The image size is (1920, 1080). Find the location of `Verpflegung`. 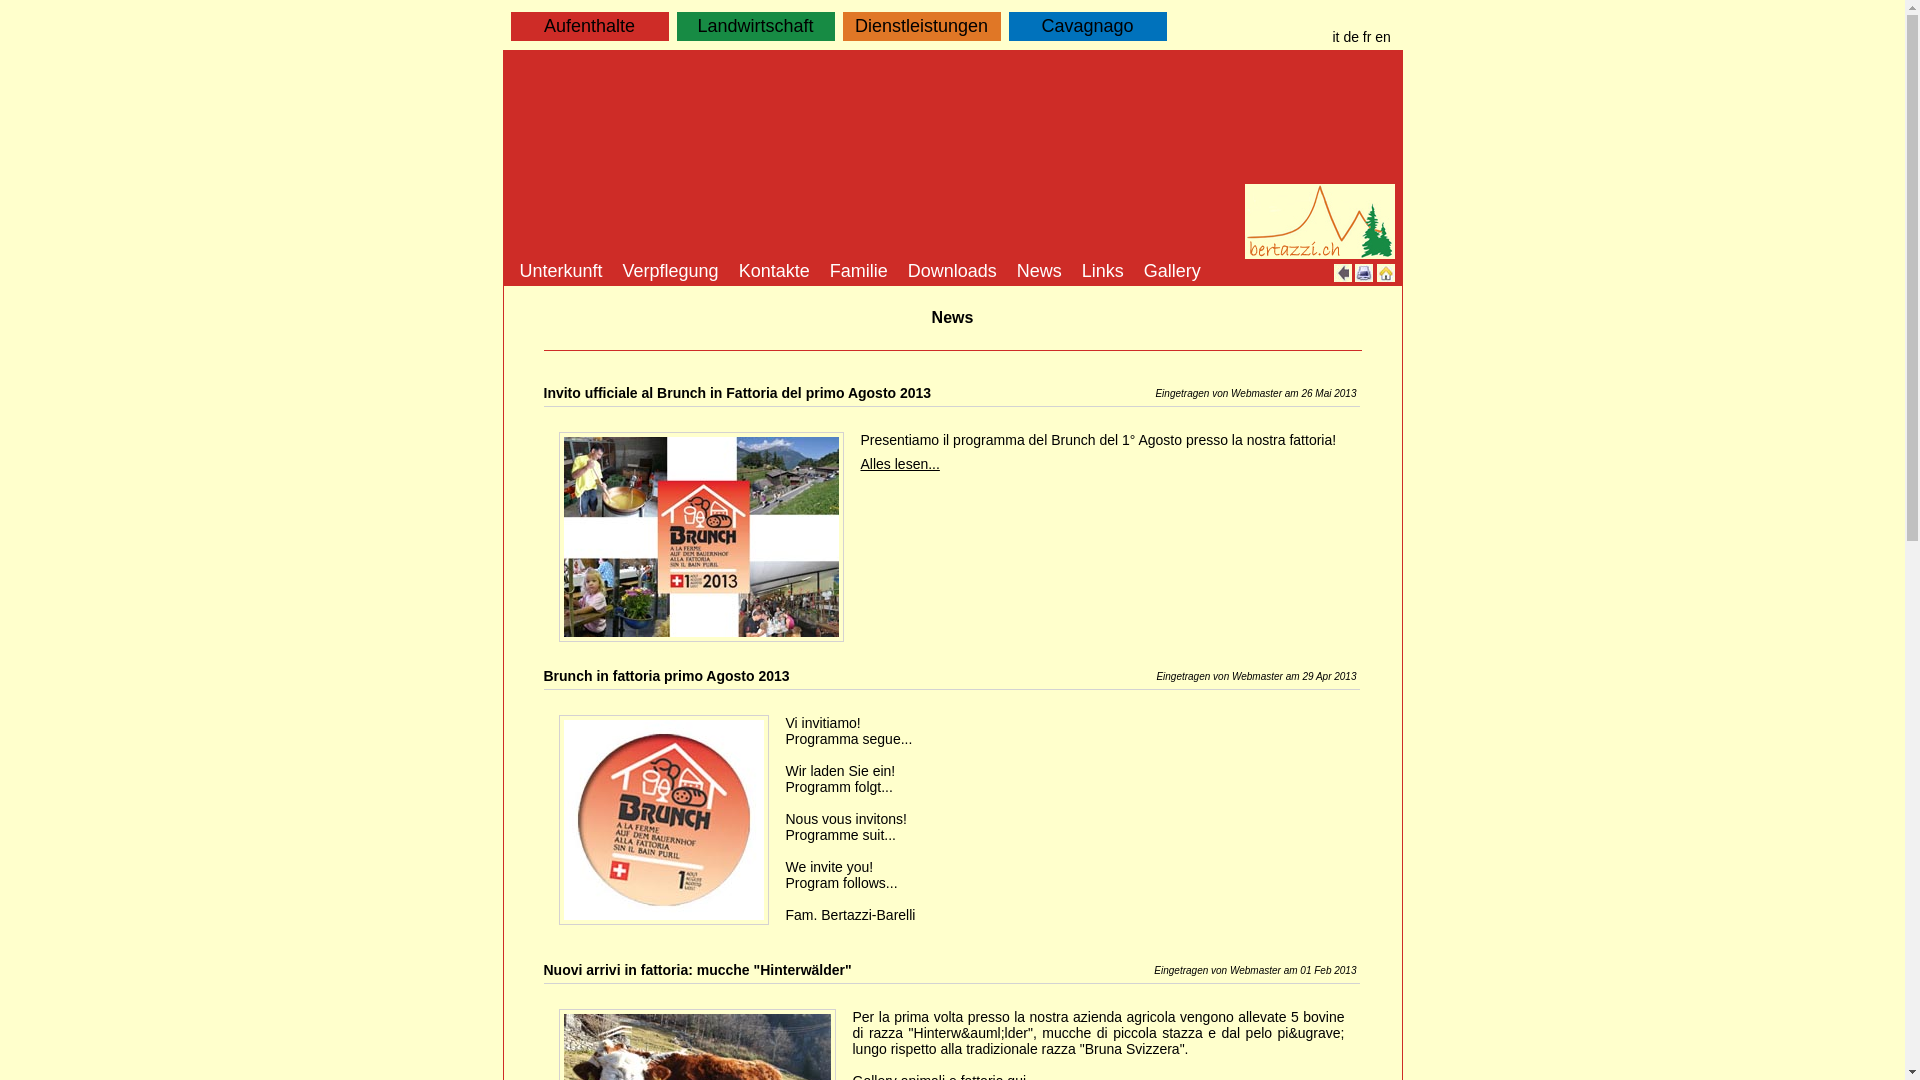

Verpflegung is located at coordinates (671, 273).